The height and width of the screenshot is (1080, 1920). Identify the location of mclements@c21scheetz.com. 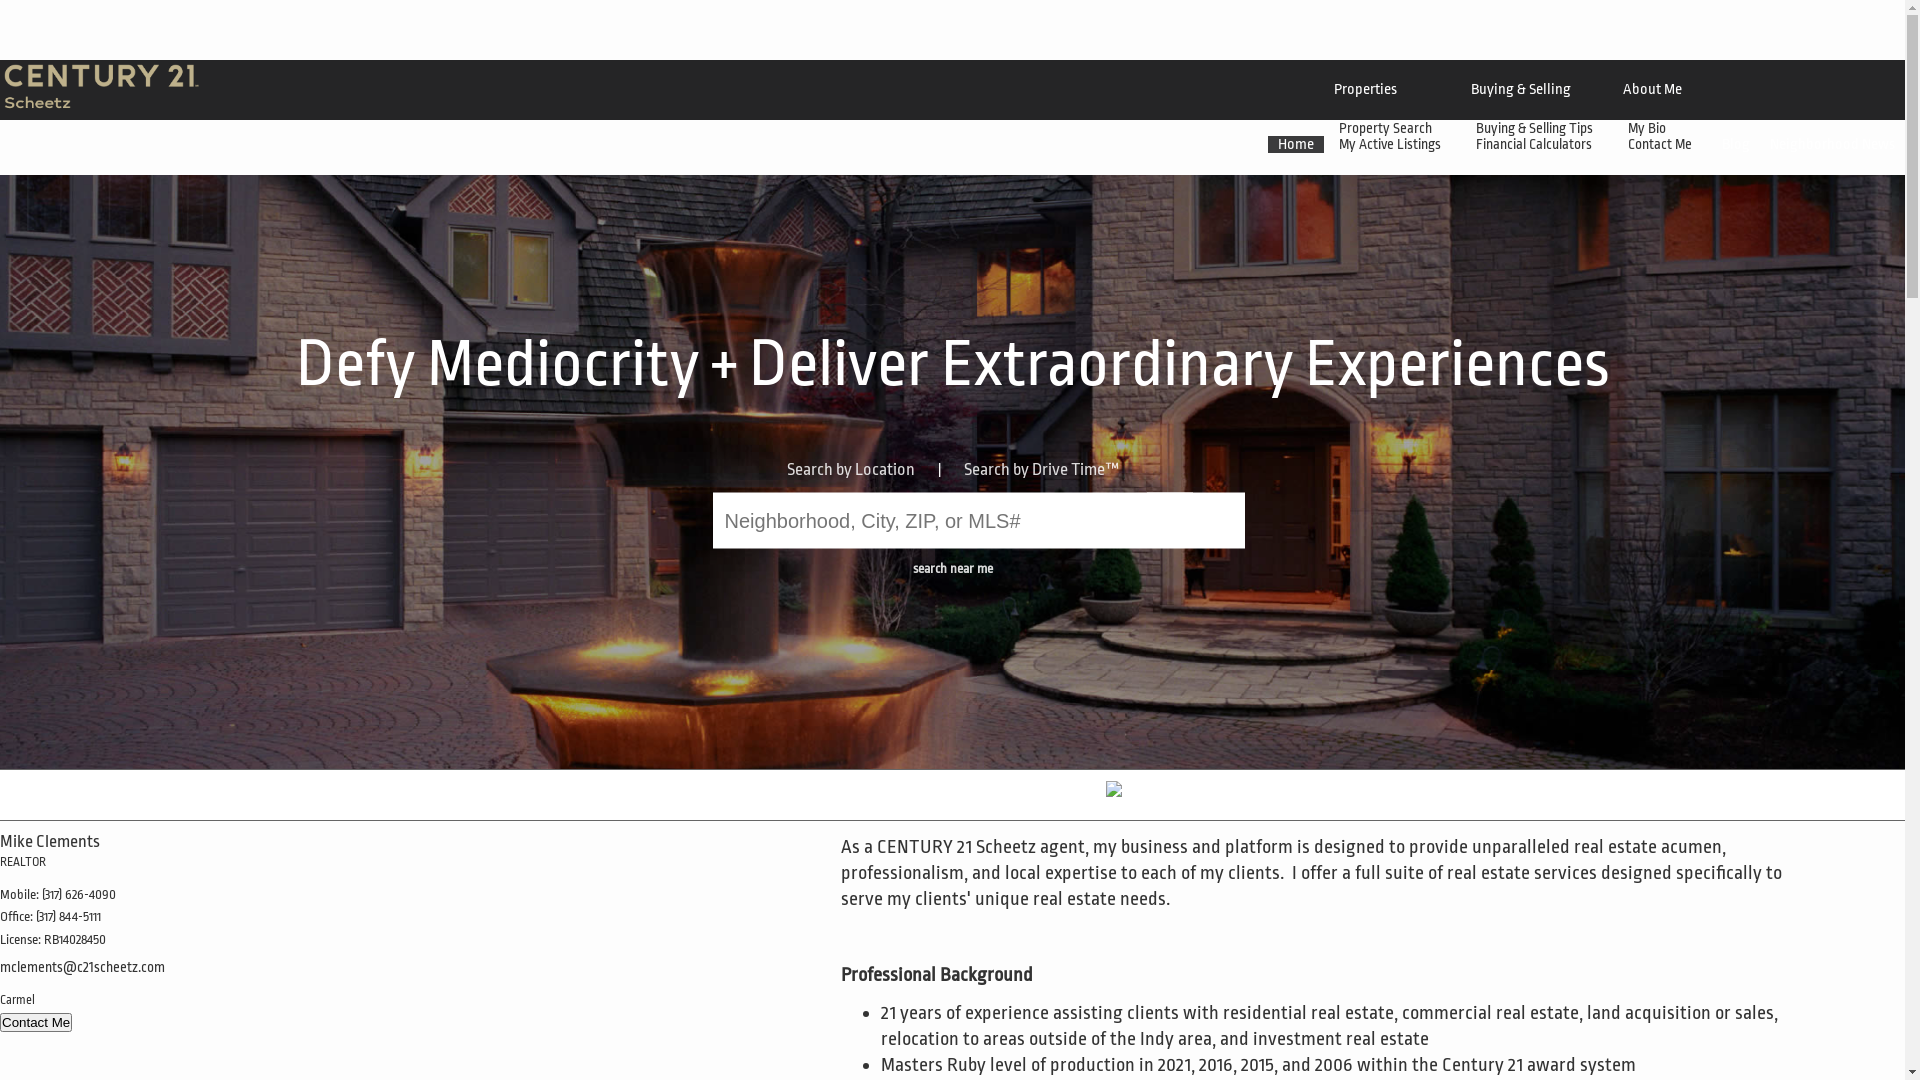
(82, 967).